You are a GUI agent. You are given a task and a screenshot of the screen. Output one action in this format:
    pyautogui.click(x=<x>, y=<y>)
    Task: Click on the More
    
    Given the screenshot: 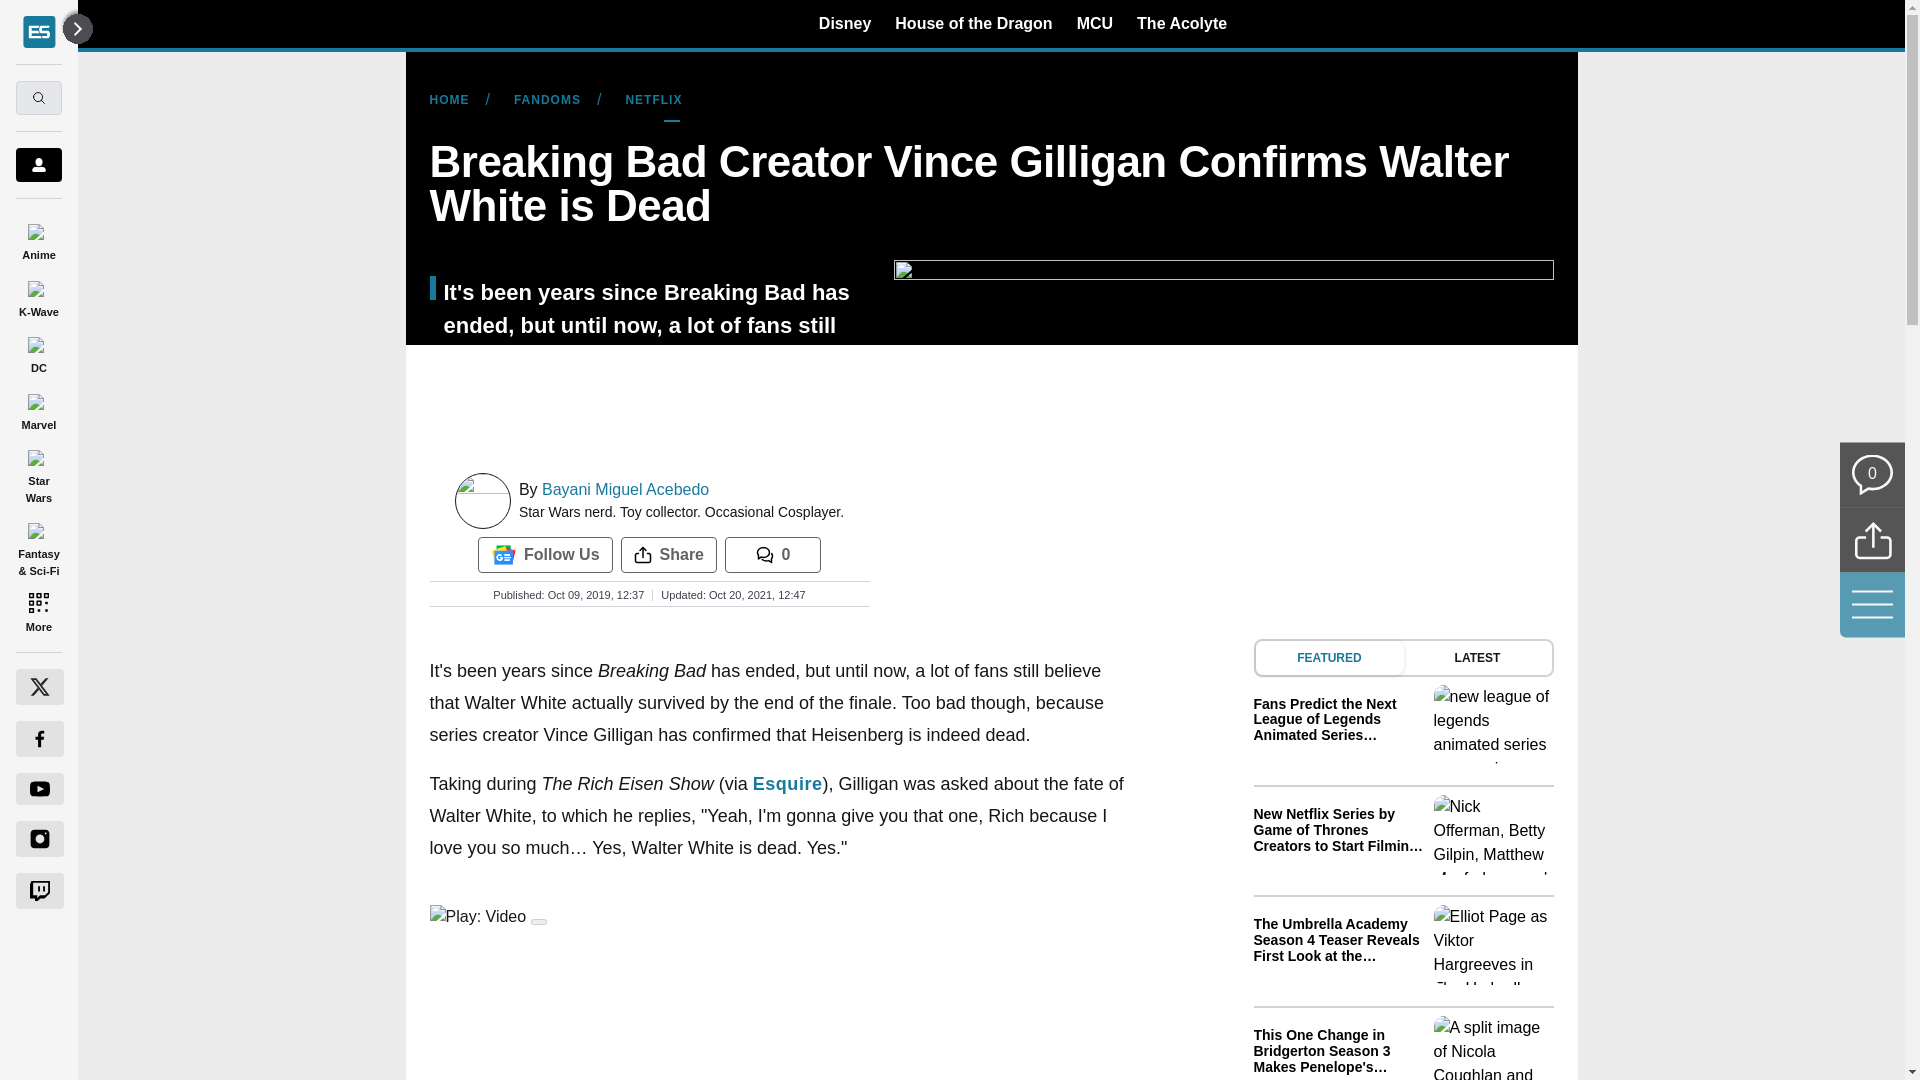 What is the action you would take?
    pyautogui.click(x=38, y=612)
    